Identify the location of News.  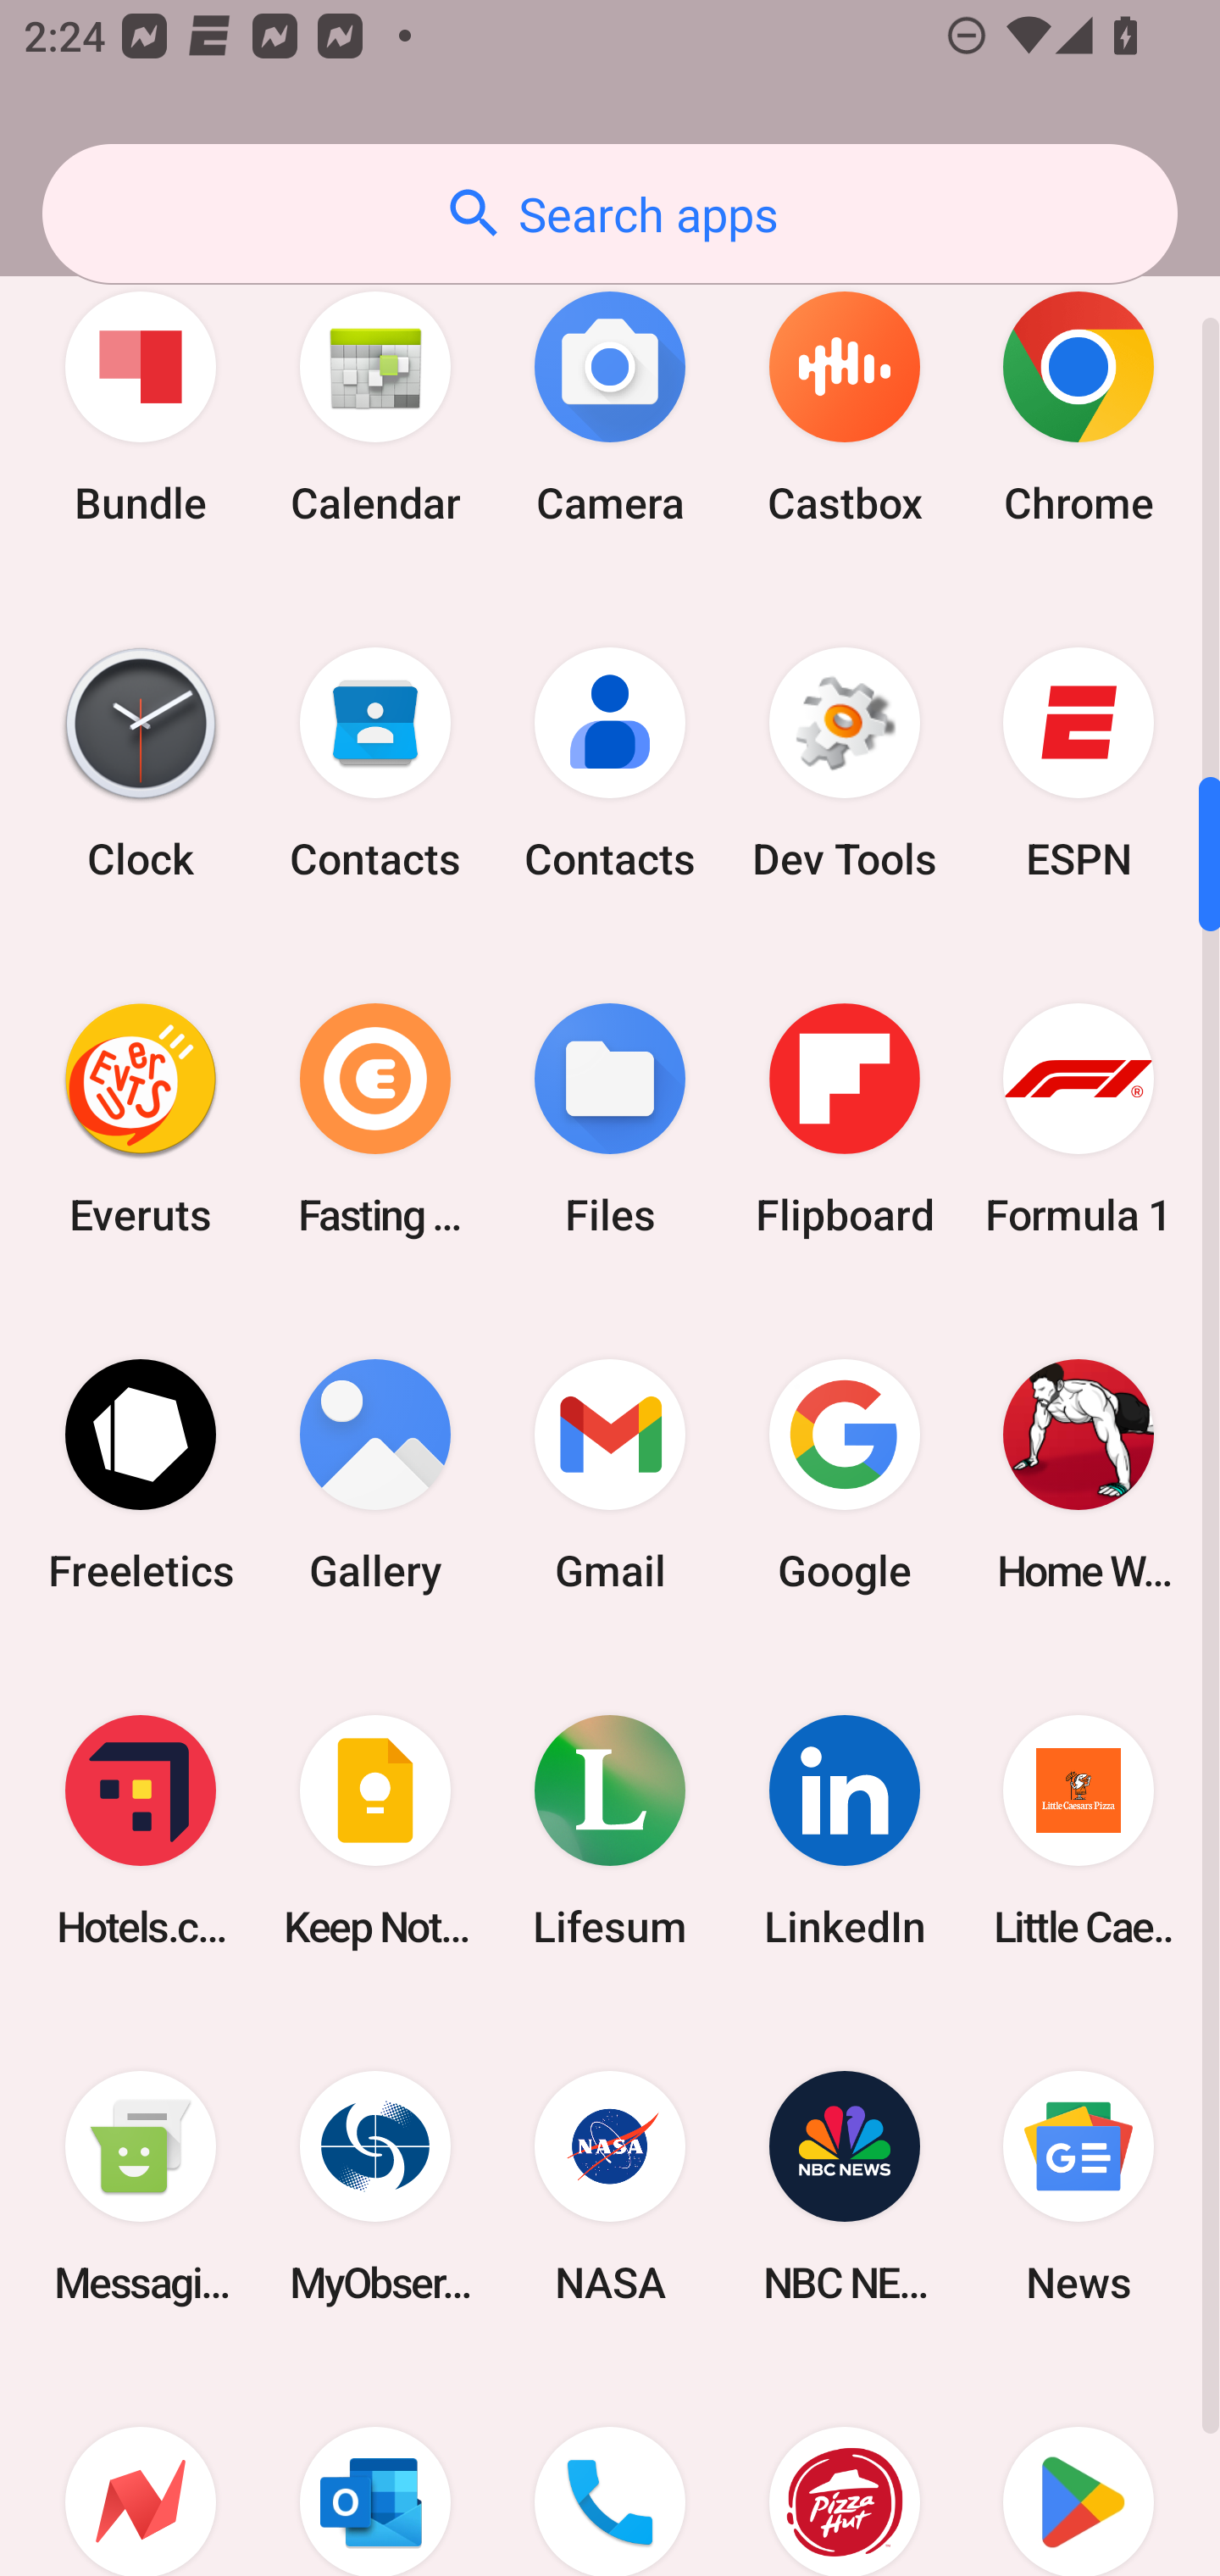
(1079, 2186).